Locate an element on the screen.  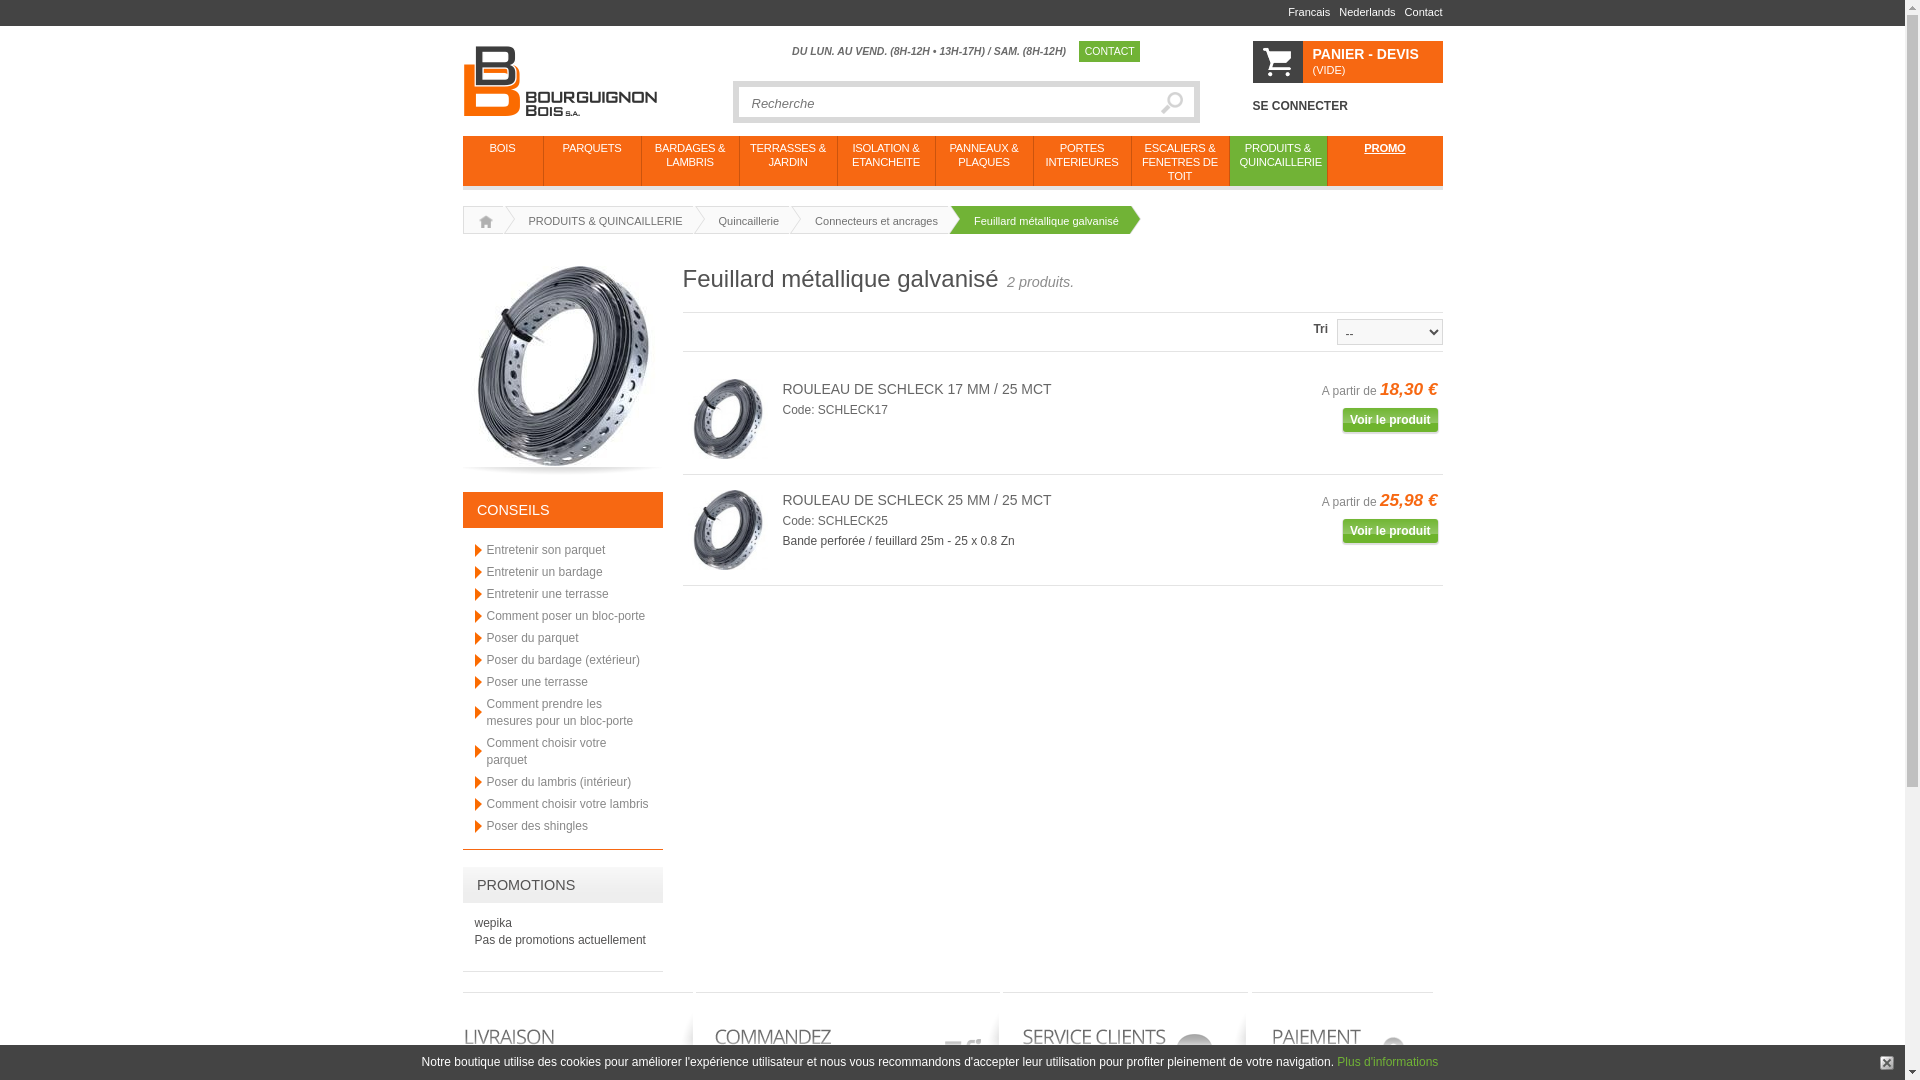
Nederlands is located at coordinates (1362, 13).